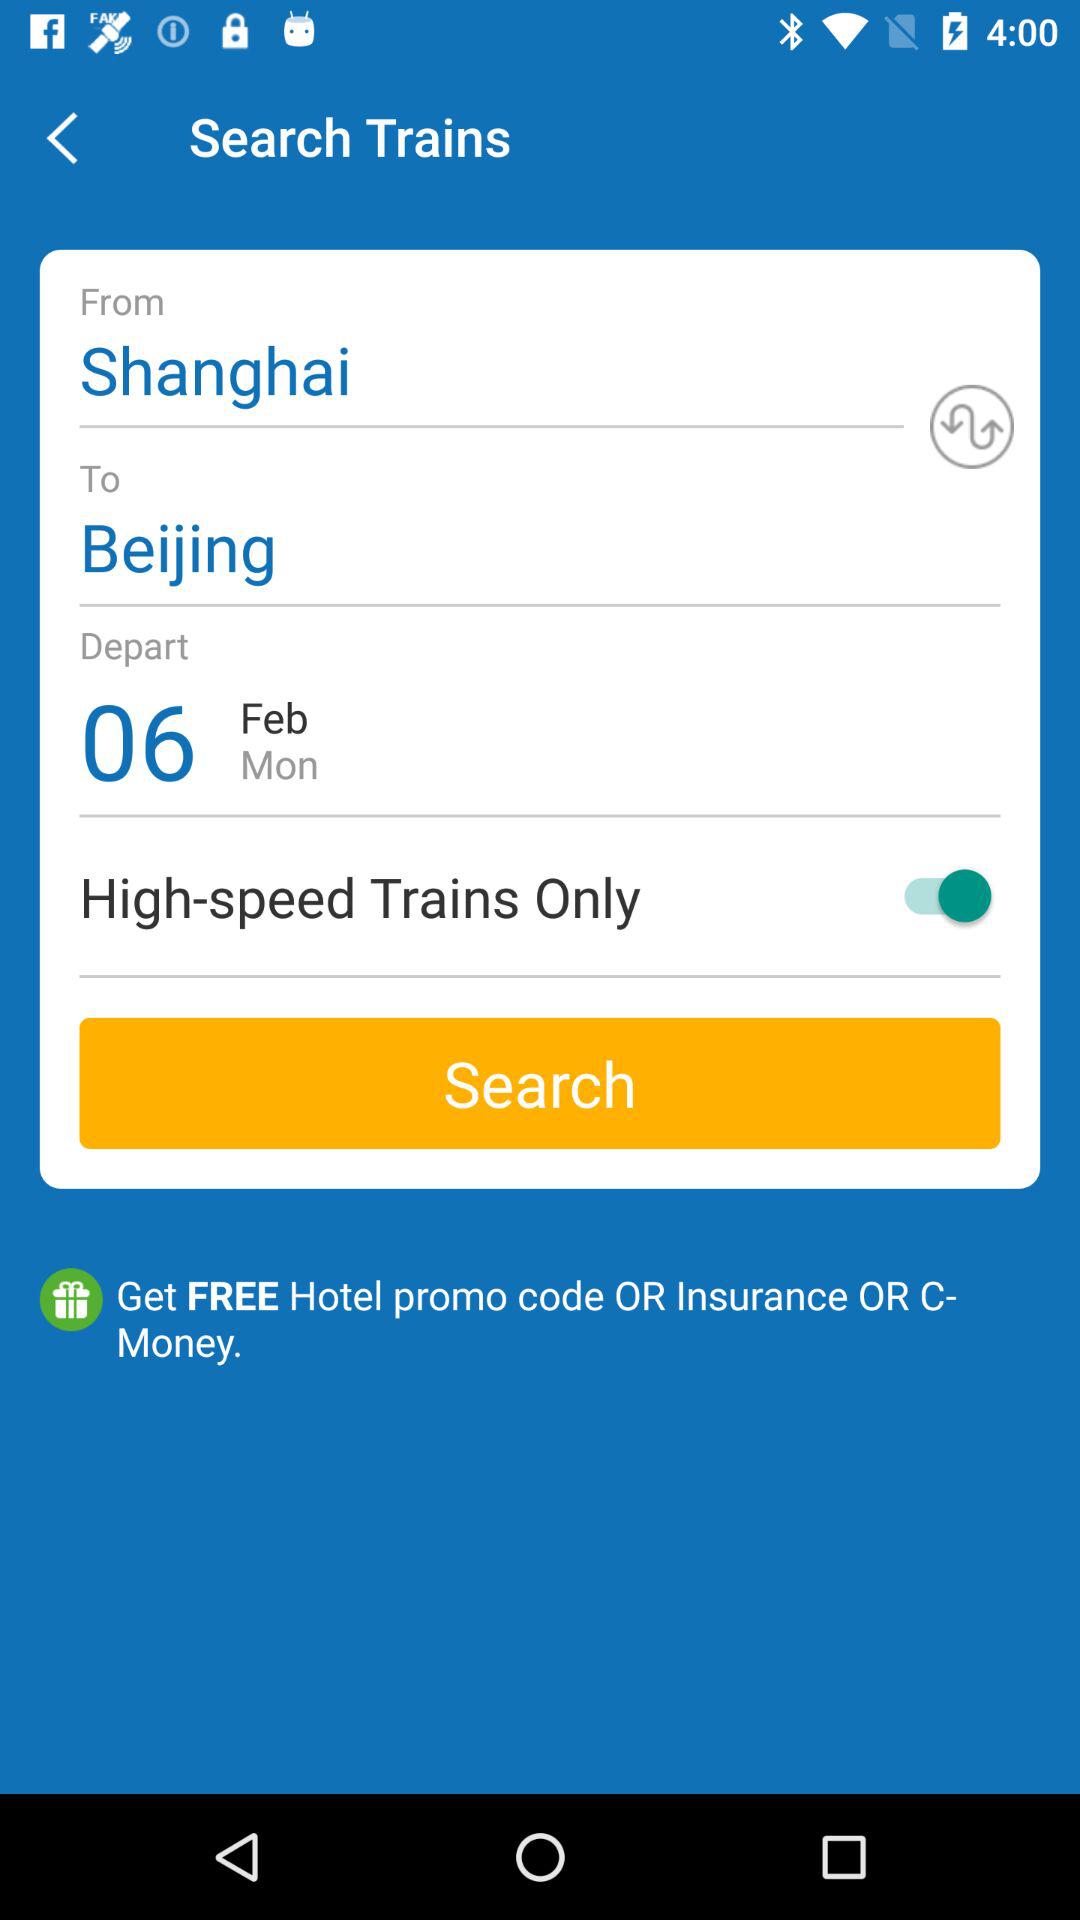 This screenshot has height=1920, width=1080. What do you see at coordinates (73, 136) in the screenshot?
I see `choose item next to the search trains` at bounding box center [73, 136].